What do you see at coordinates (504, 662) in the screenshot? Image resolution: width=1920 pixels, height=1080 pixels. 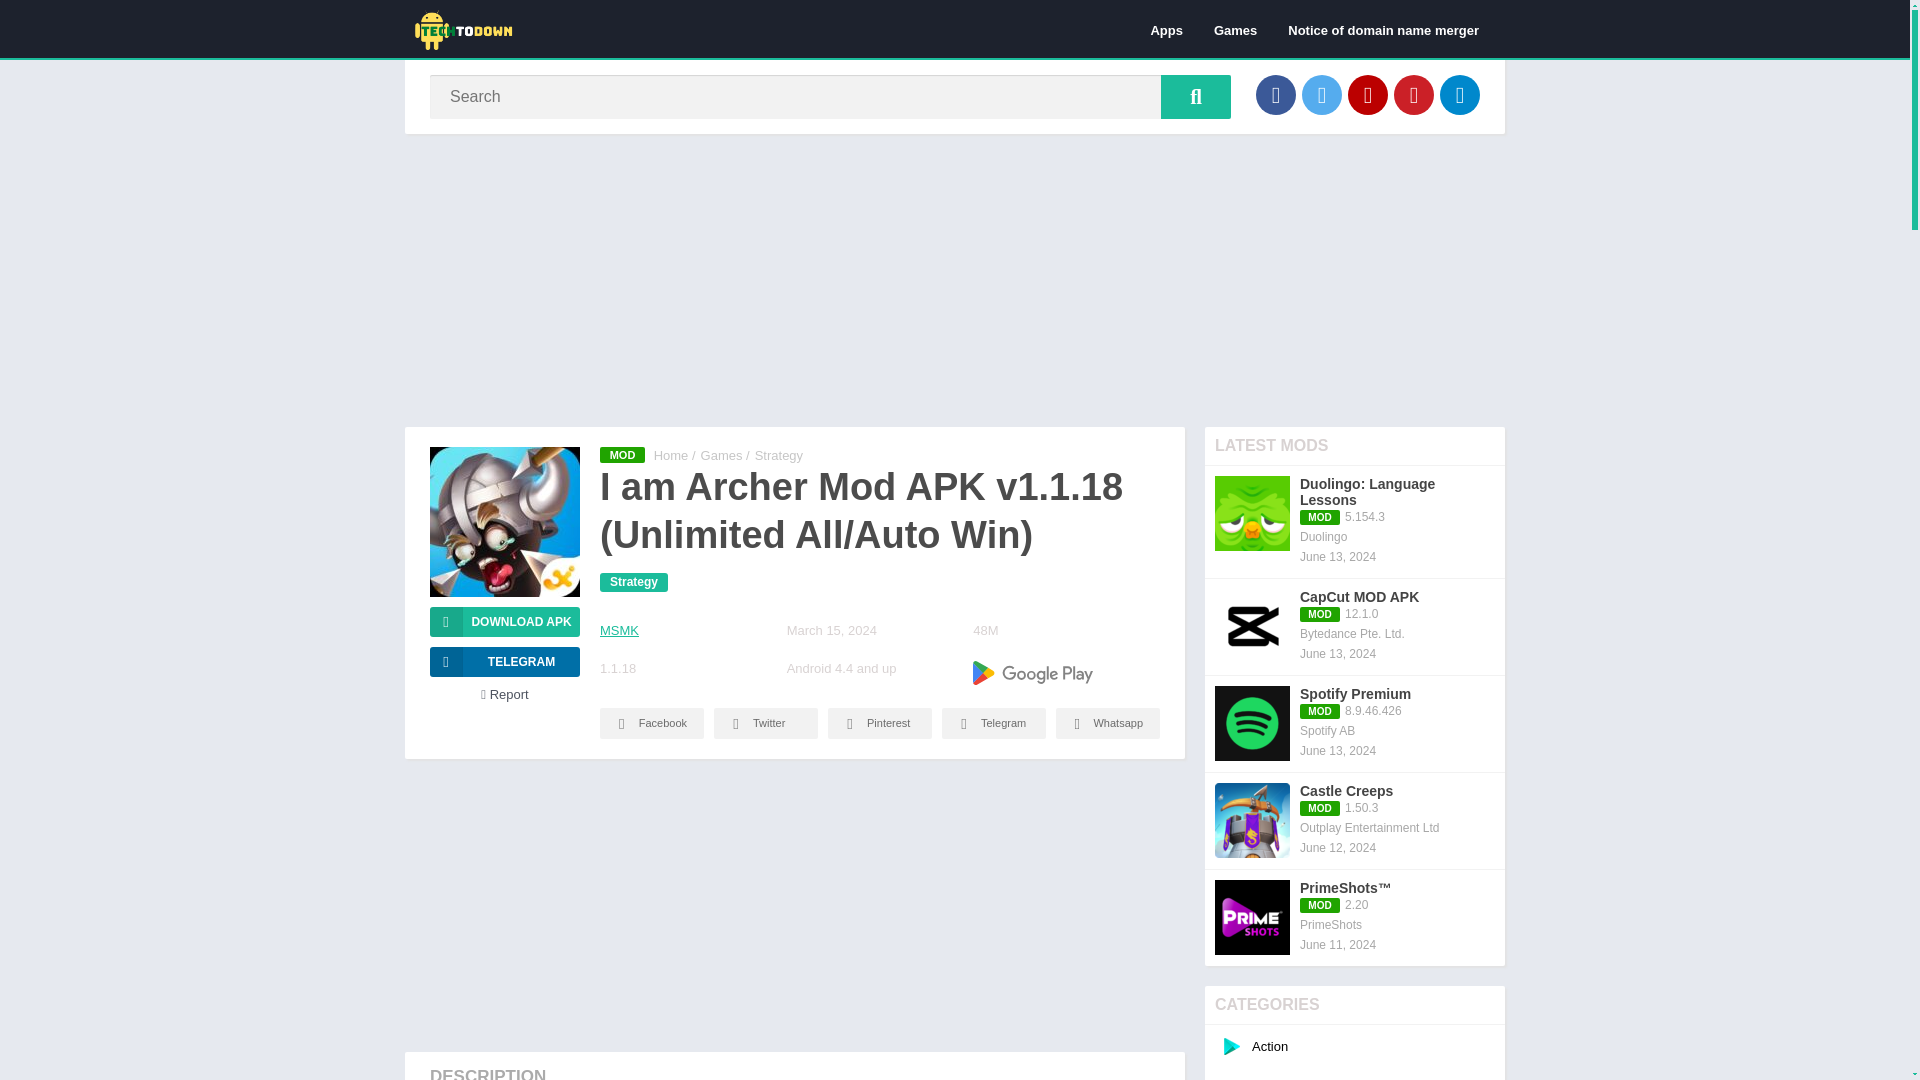 I see `TELEGRAM` at bounding box center [504, 662].